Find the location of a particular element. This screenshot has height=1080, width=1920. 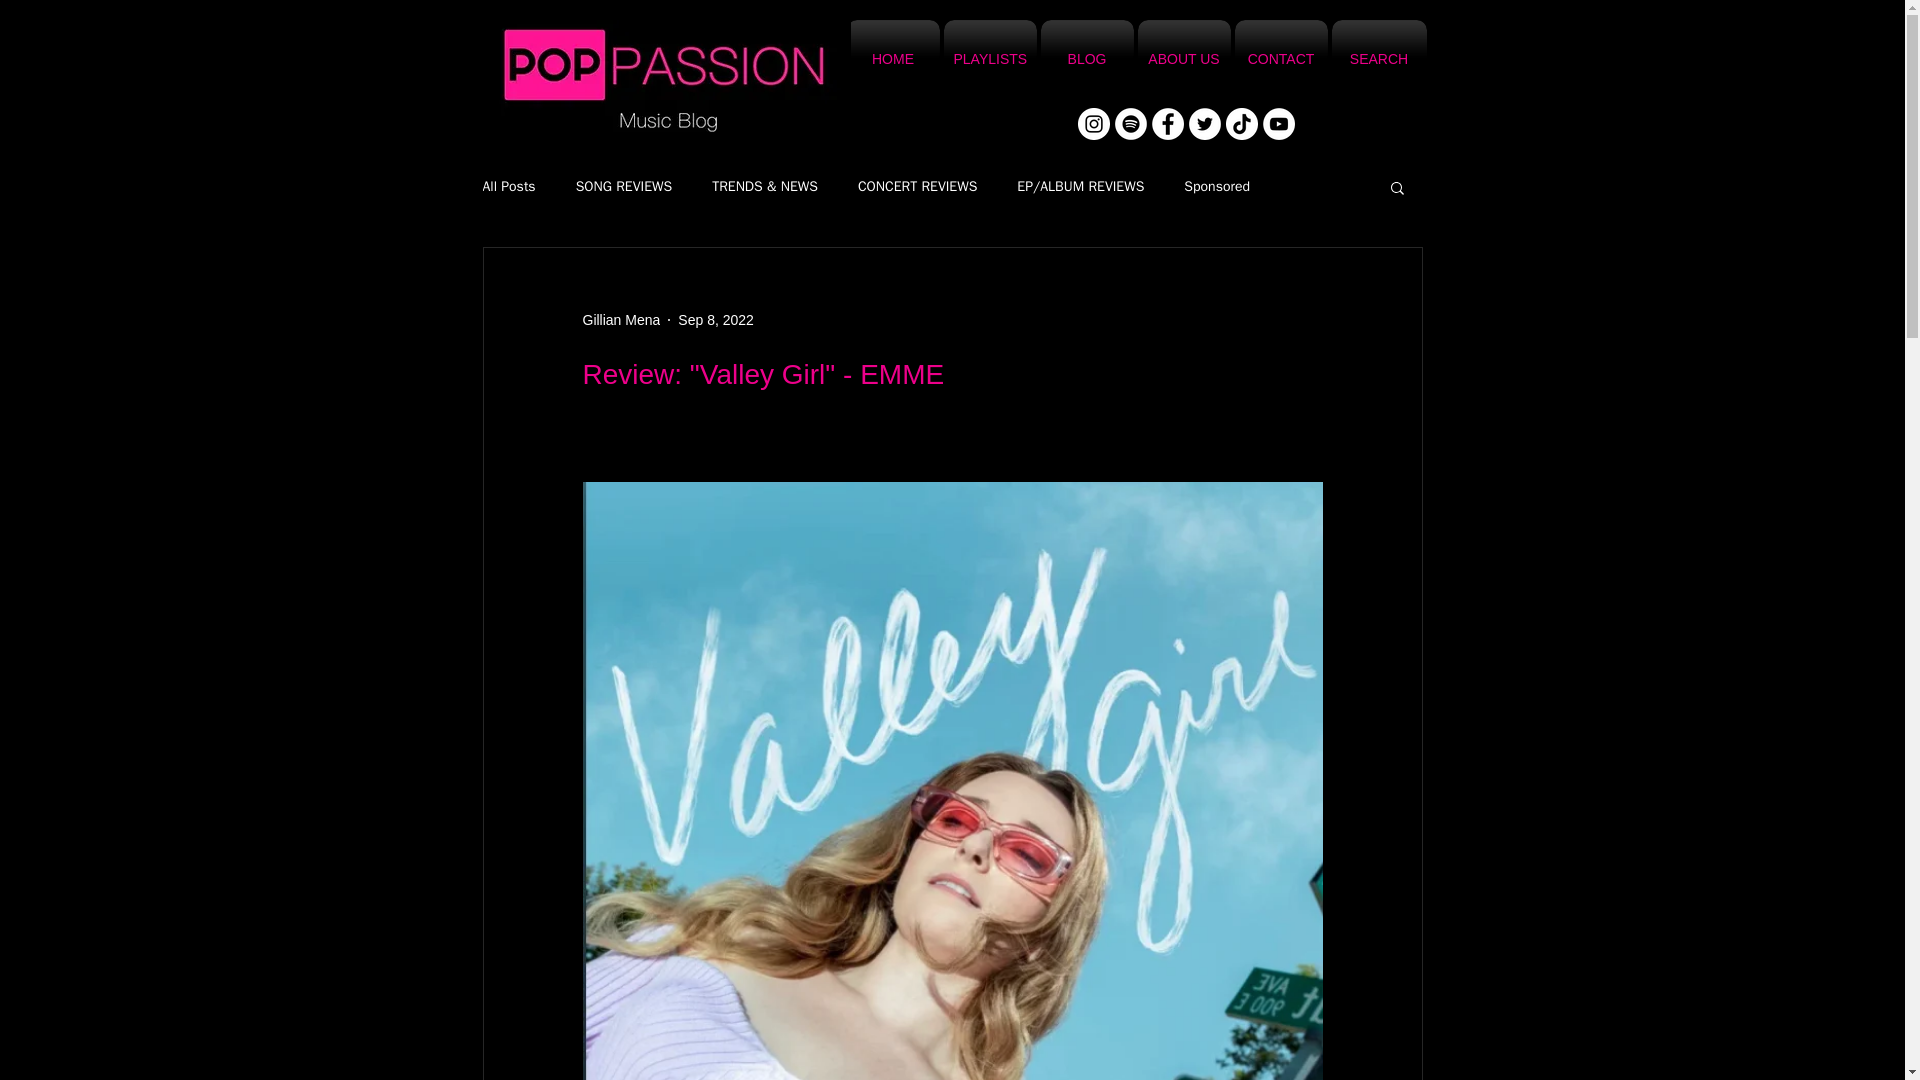

PLAYLISTS is located at coordinates (990, 59).